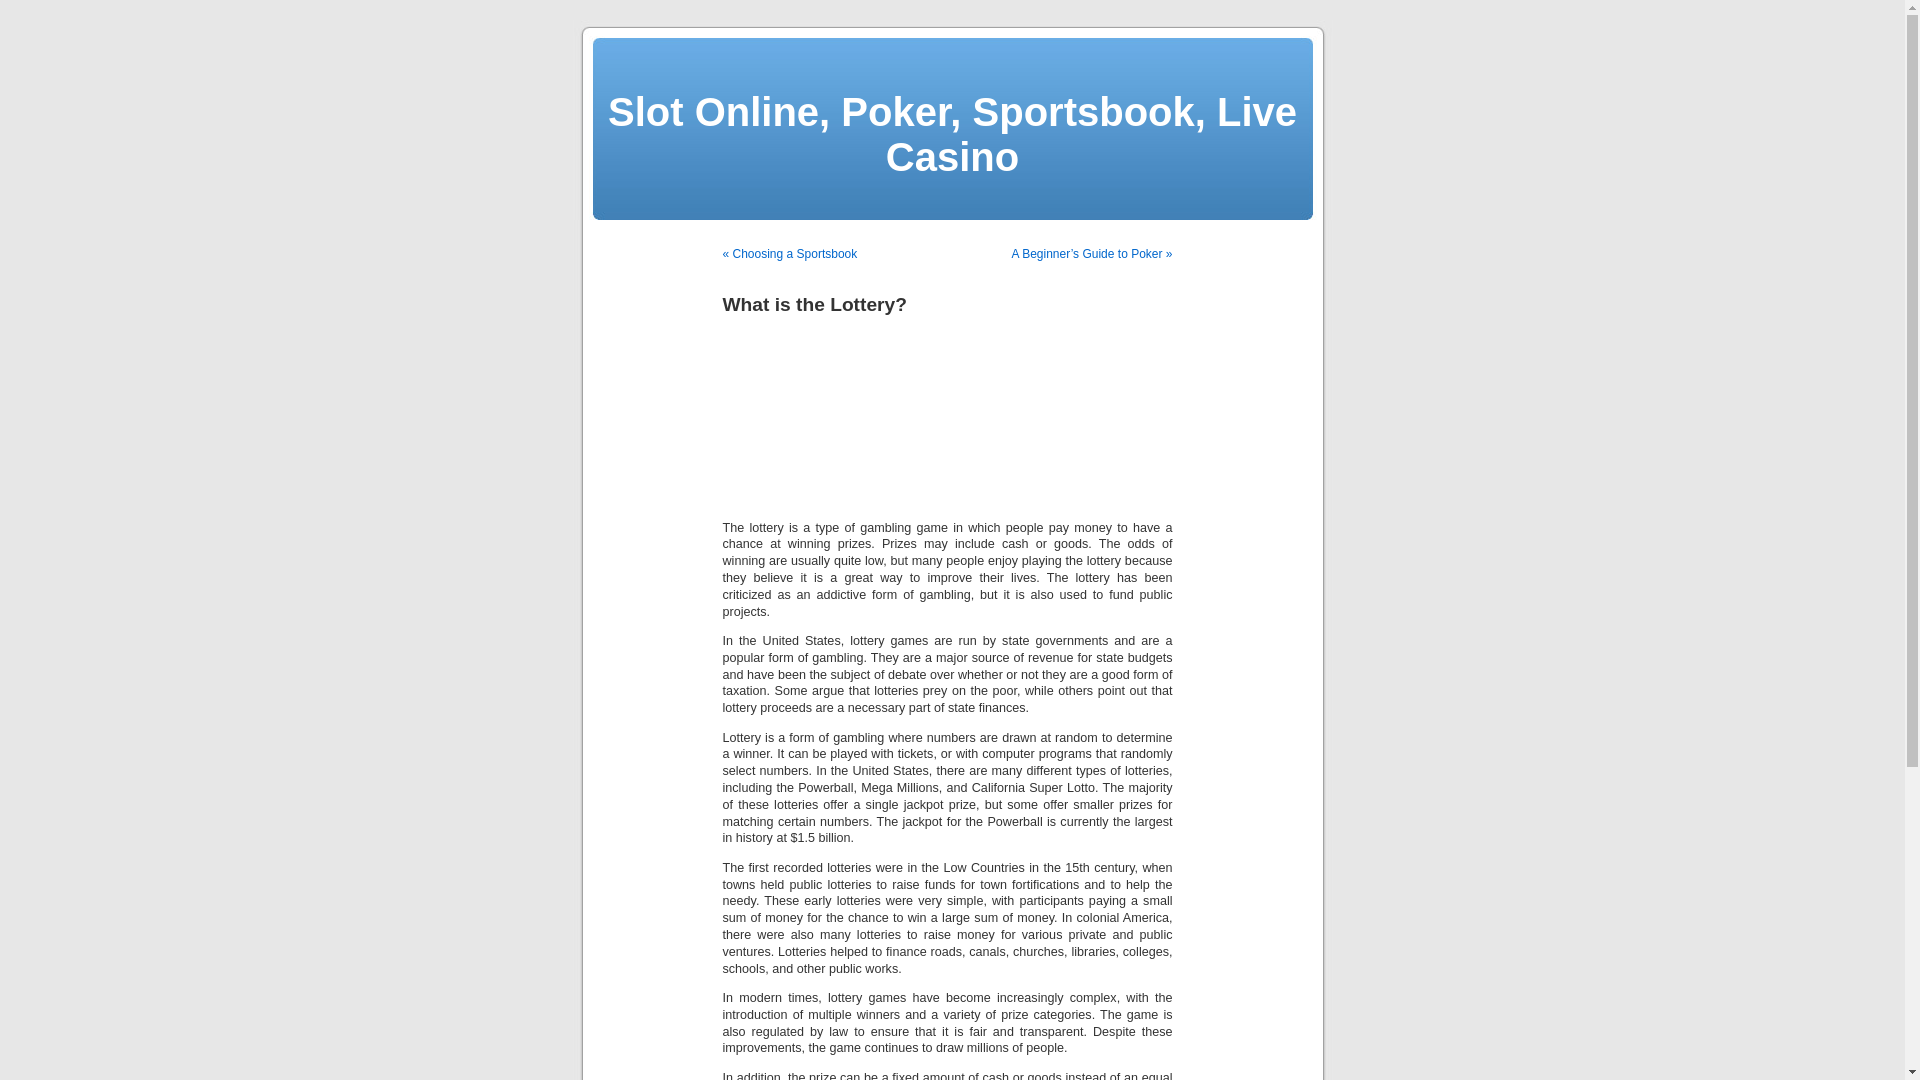 Image resolution: width=1920 pixels, height=1080 pixels. What do you see at coordinates (952, 134) in the screenshot?
I see `Slot Online, Poker, Sportsbook, Live Casino` at bounding box center [952, 134].